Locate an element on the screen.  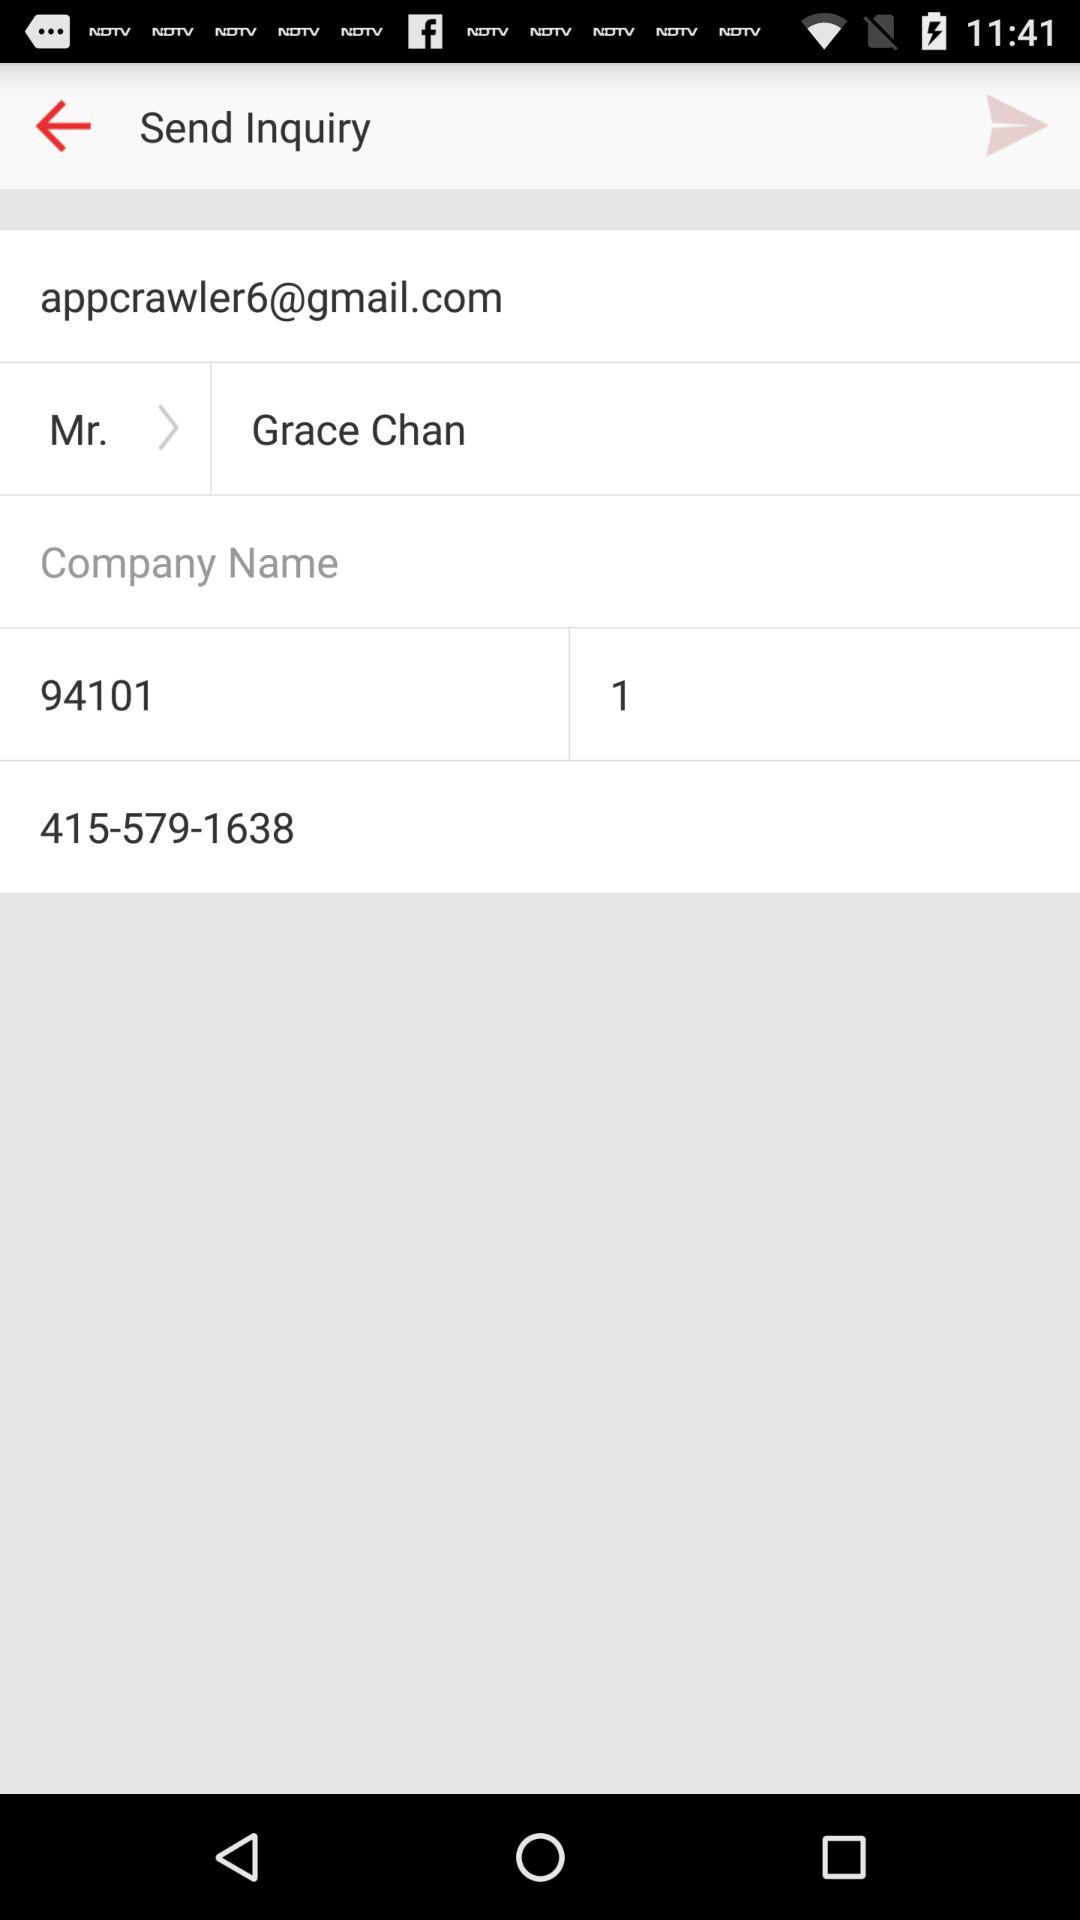
send inquiry is located at coordinates (1017, 126).